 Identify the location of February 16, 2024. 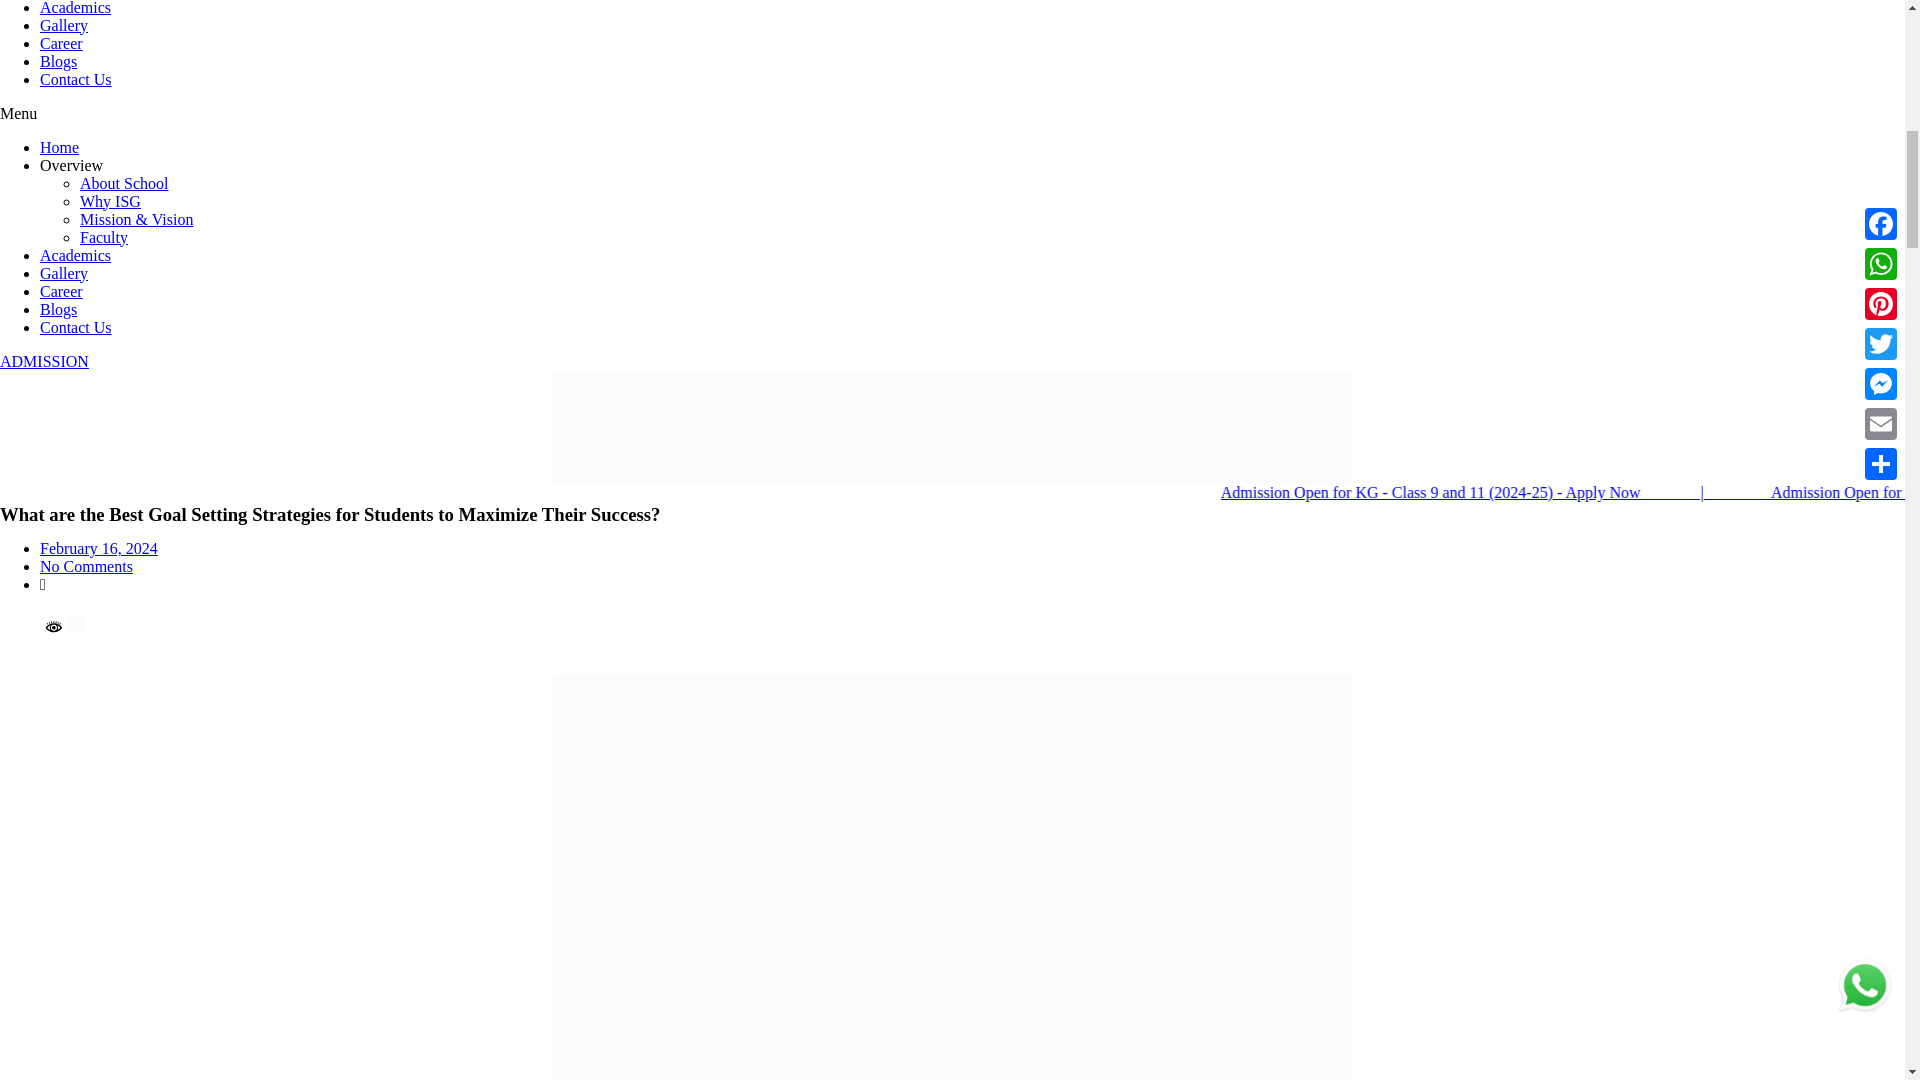
(98, 548).